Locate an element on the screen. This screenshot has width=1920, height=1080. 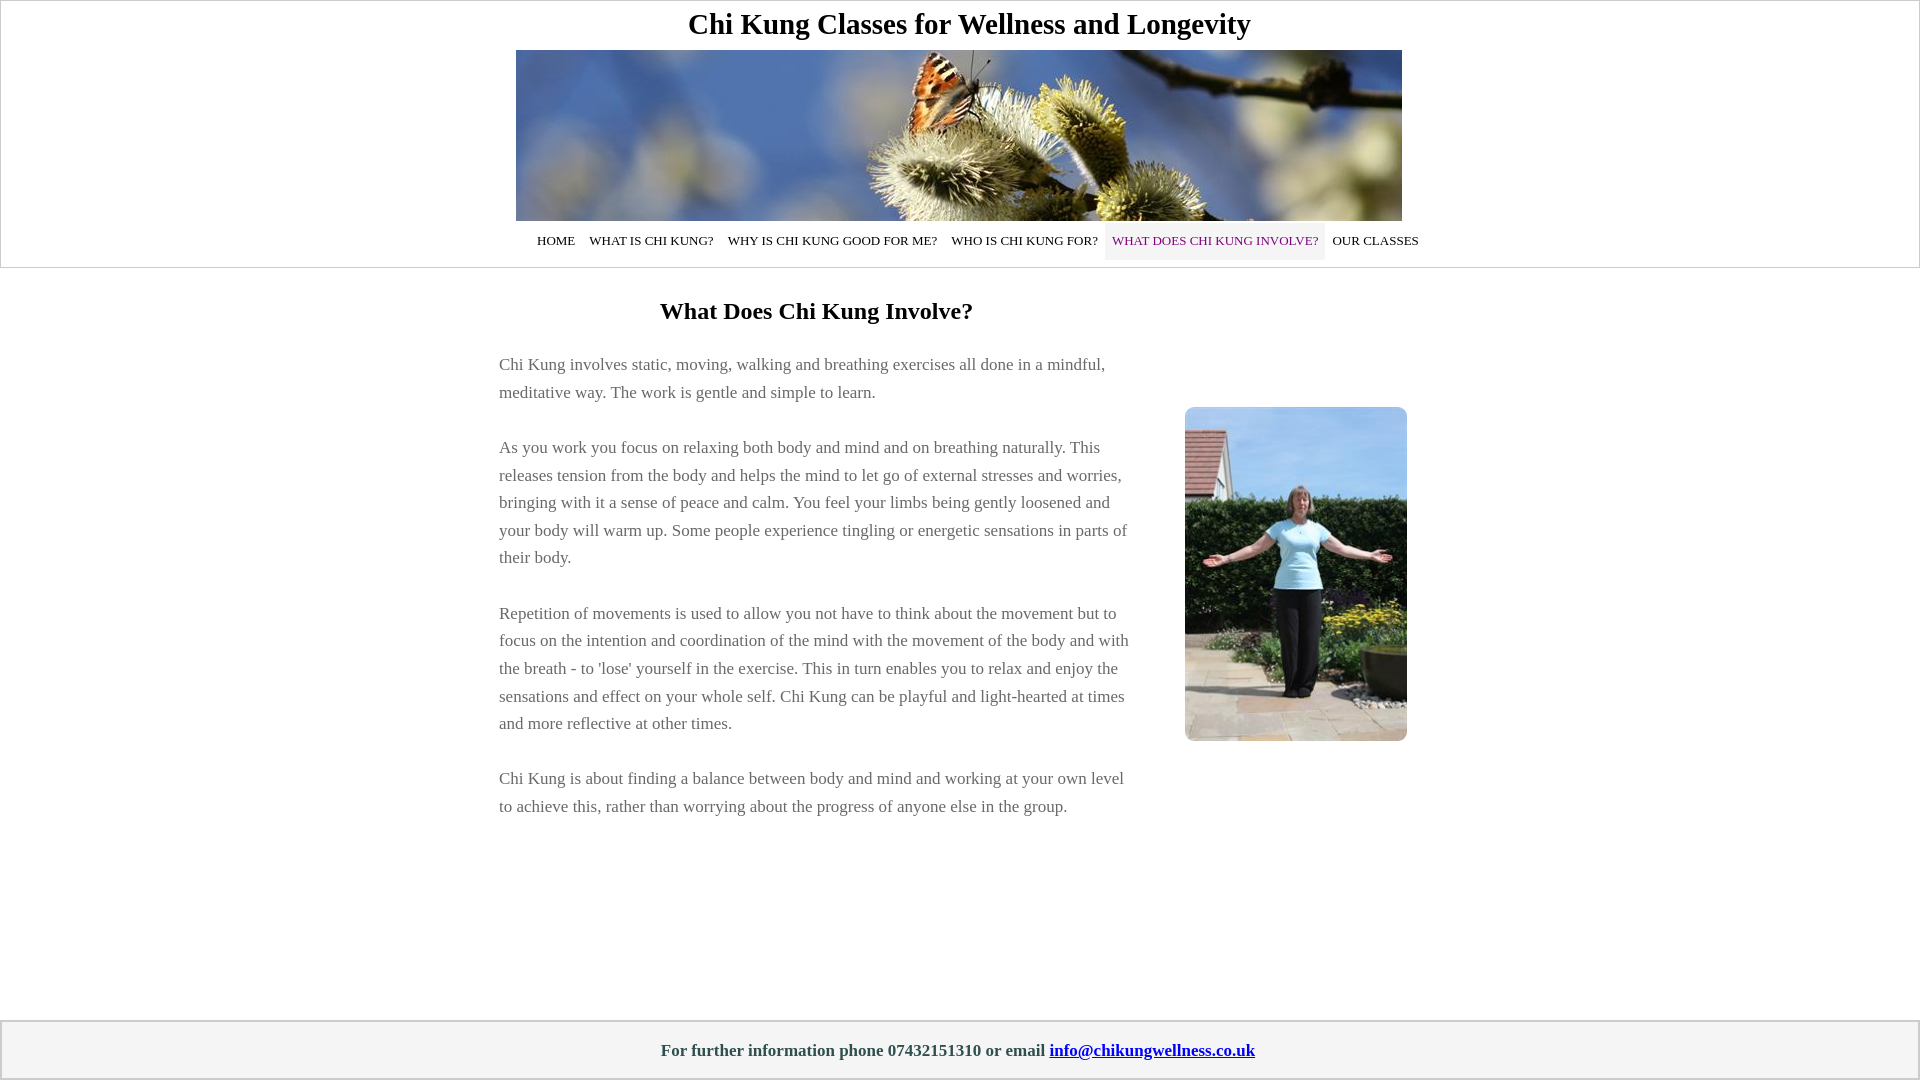
WHY IS CHI KUNG GOOD FOR ME? is located at coordinates (832, 241).